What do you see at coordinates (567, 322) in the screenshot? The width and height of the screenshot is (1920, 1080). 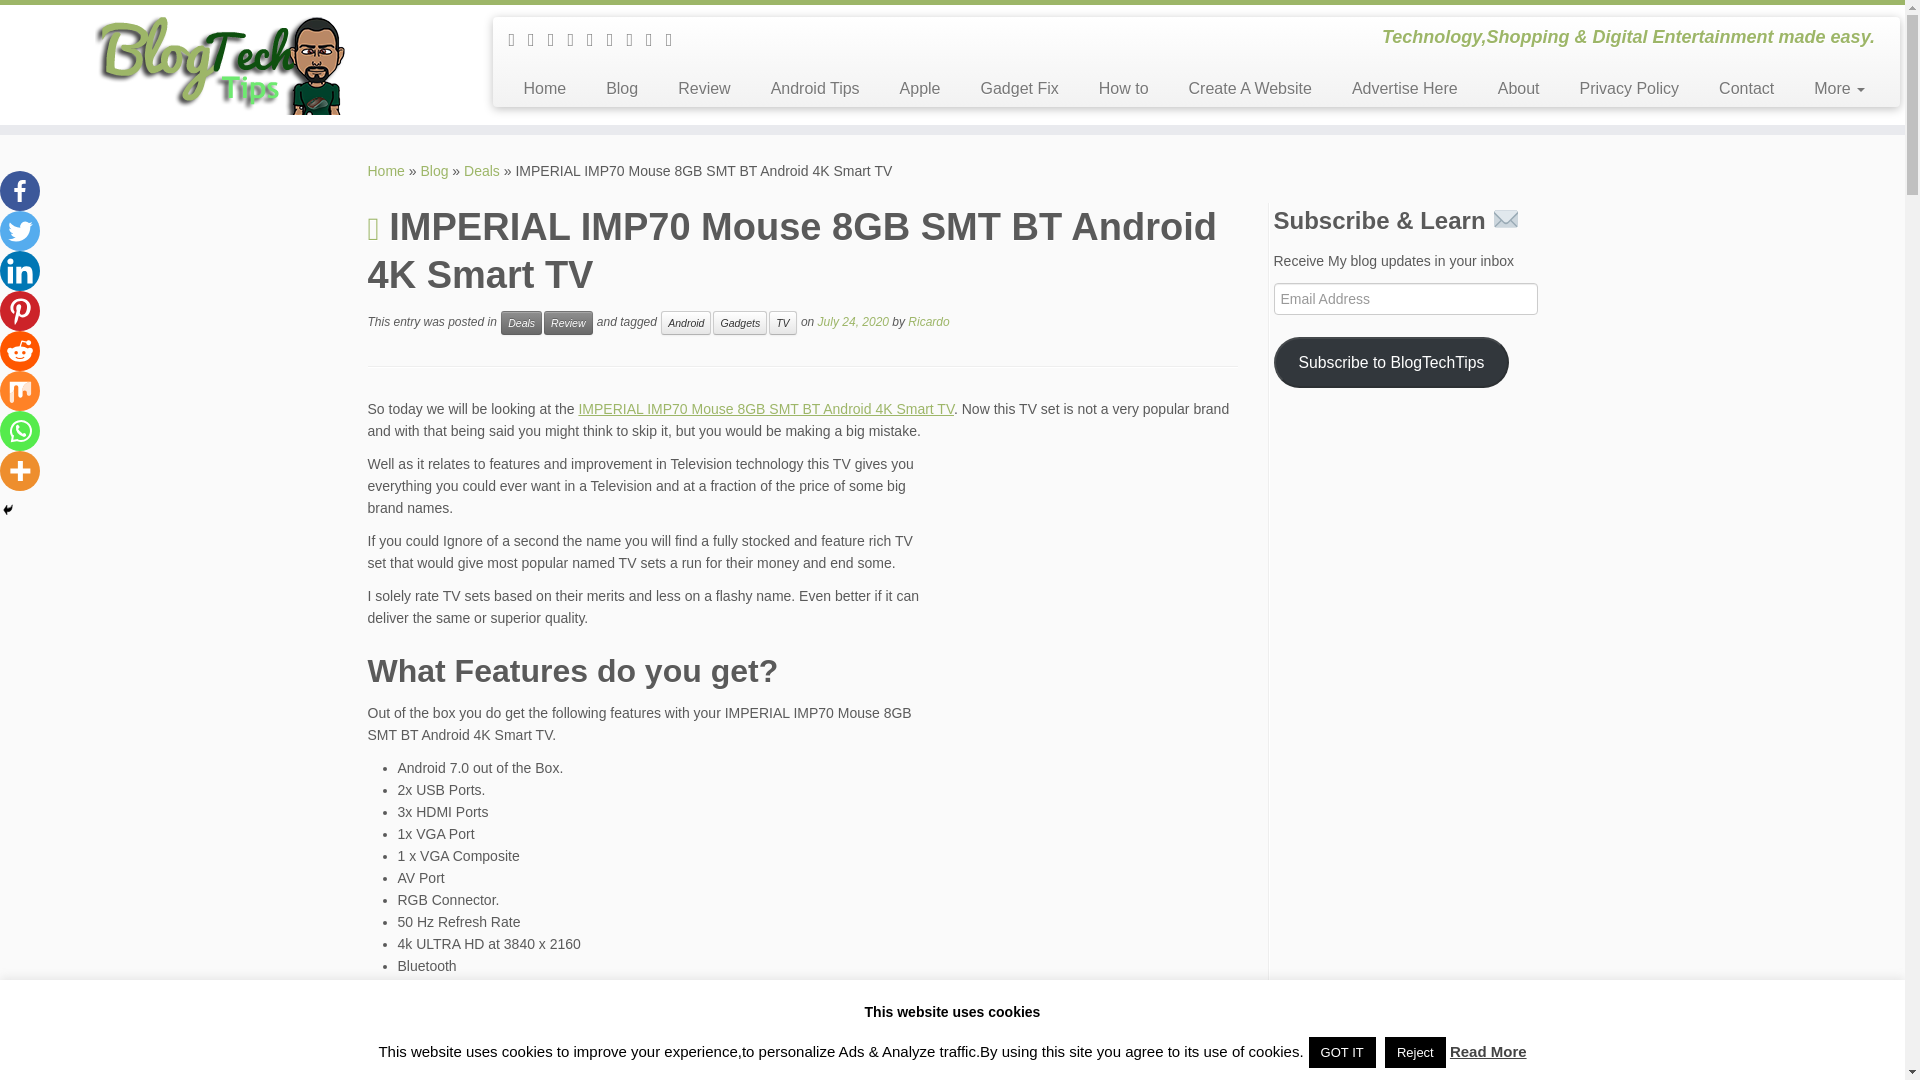 I see `View all posts in Review` at bounding box center [567, 322].